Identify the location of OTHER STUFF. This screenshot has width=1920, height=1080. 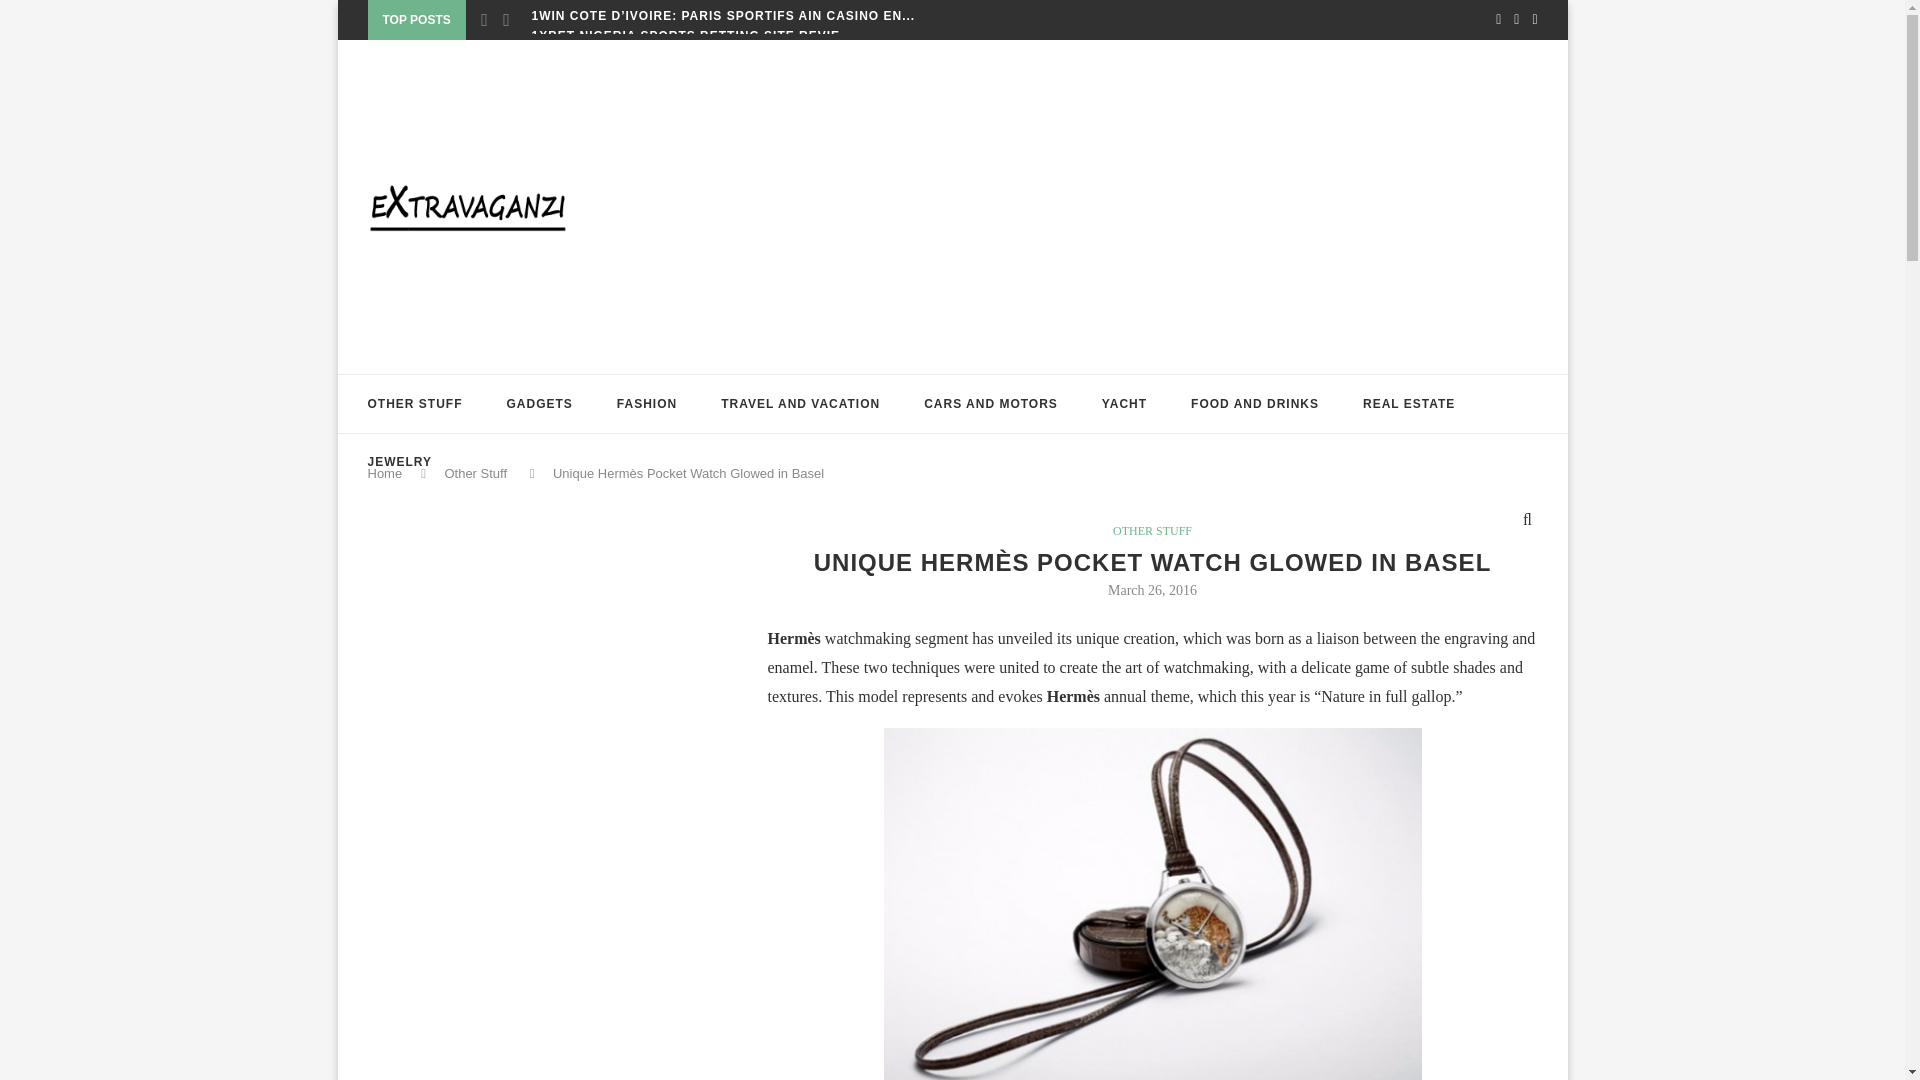
(415, 404).